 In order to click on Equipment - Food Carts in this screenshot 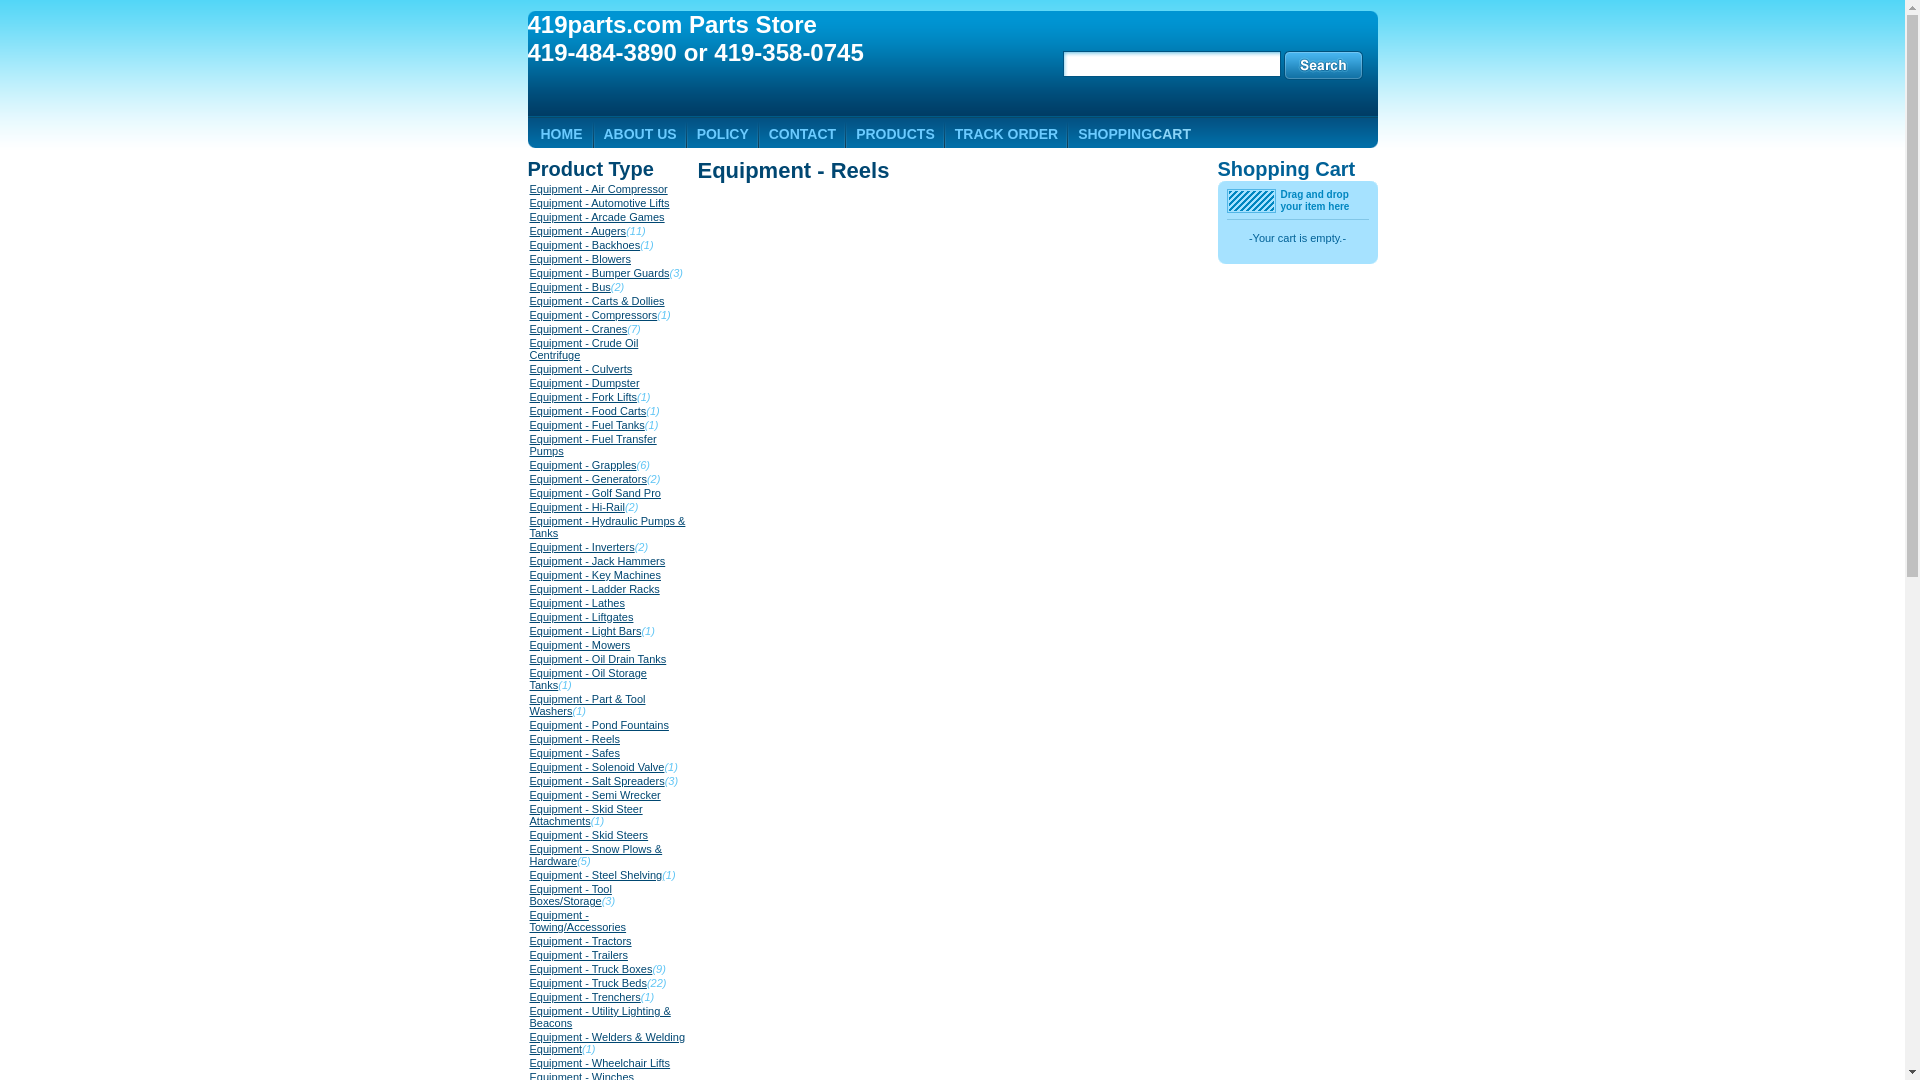, I will do `click(588, 411)`.